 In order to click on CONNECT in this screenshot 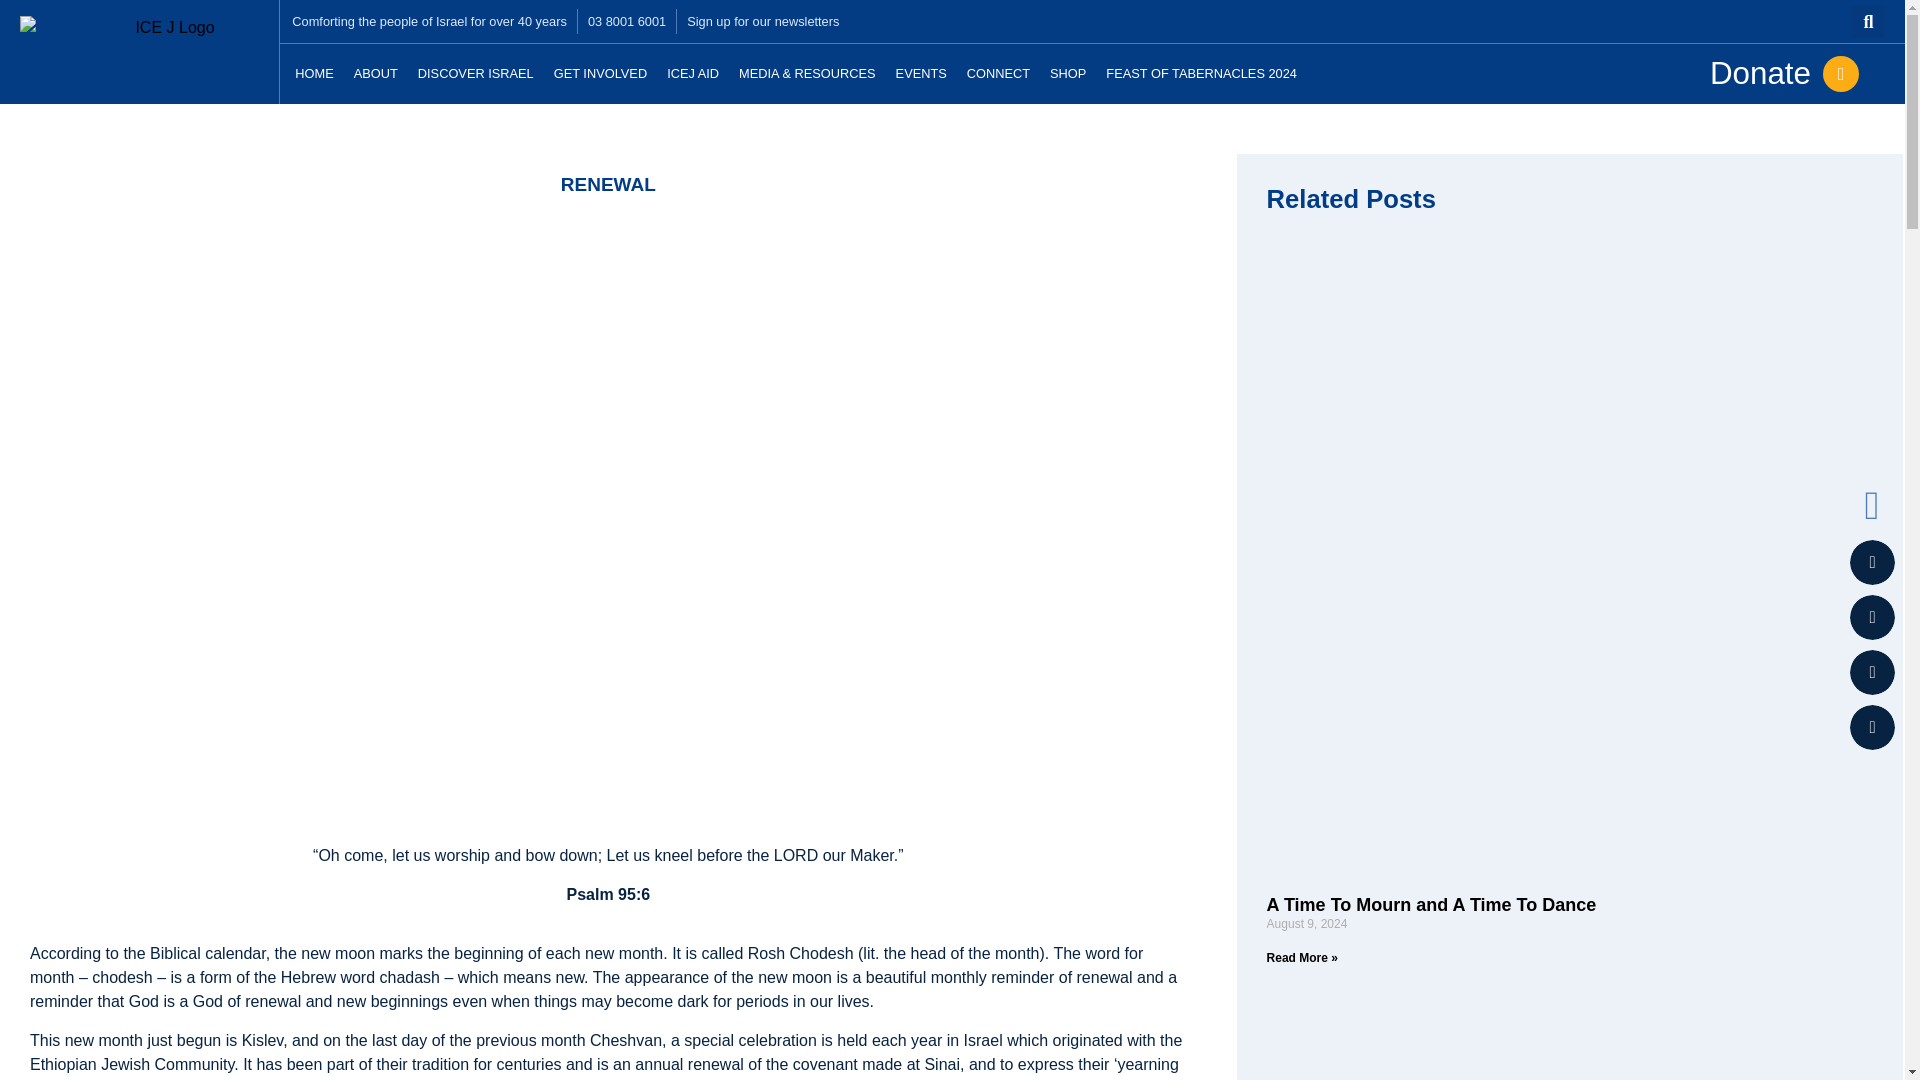, I will do `click(998, 74)`.